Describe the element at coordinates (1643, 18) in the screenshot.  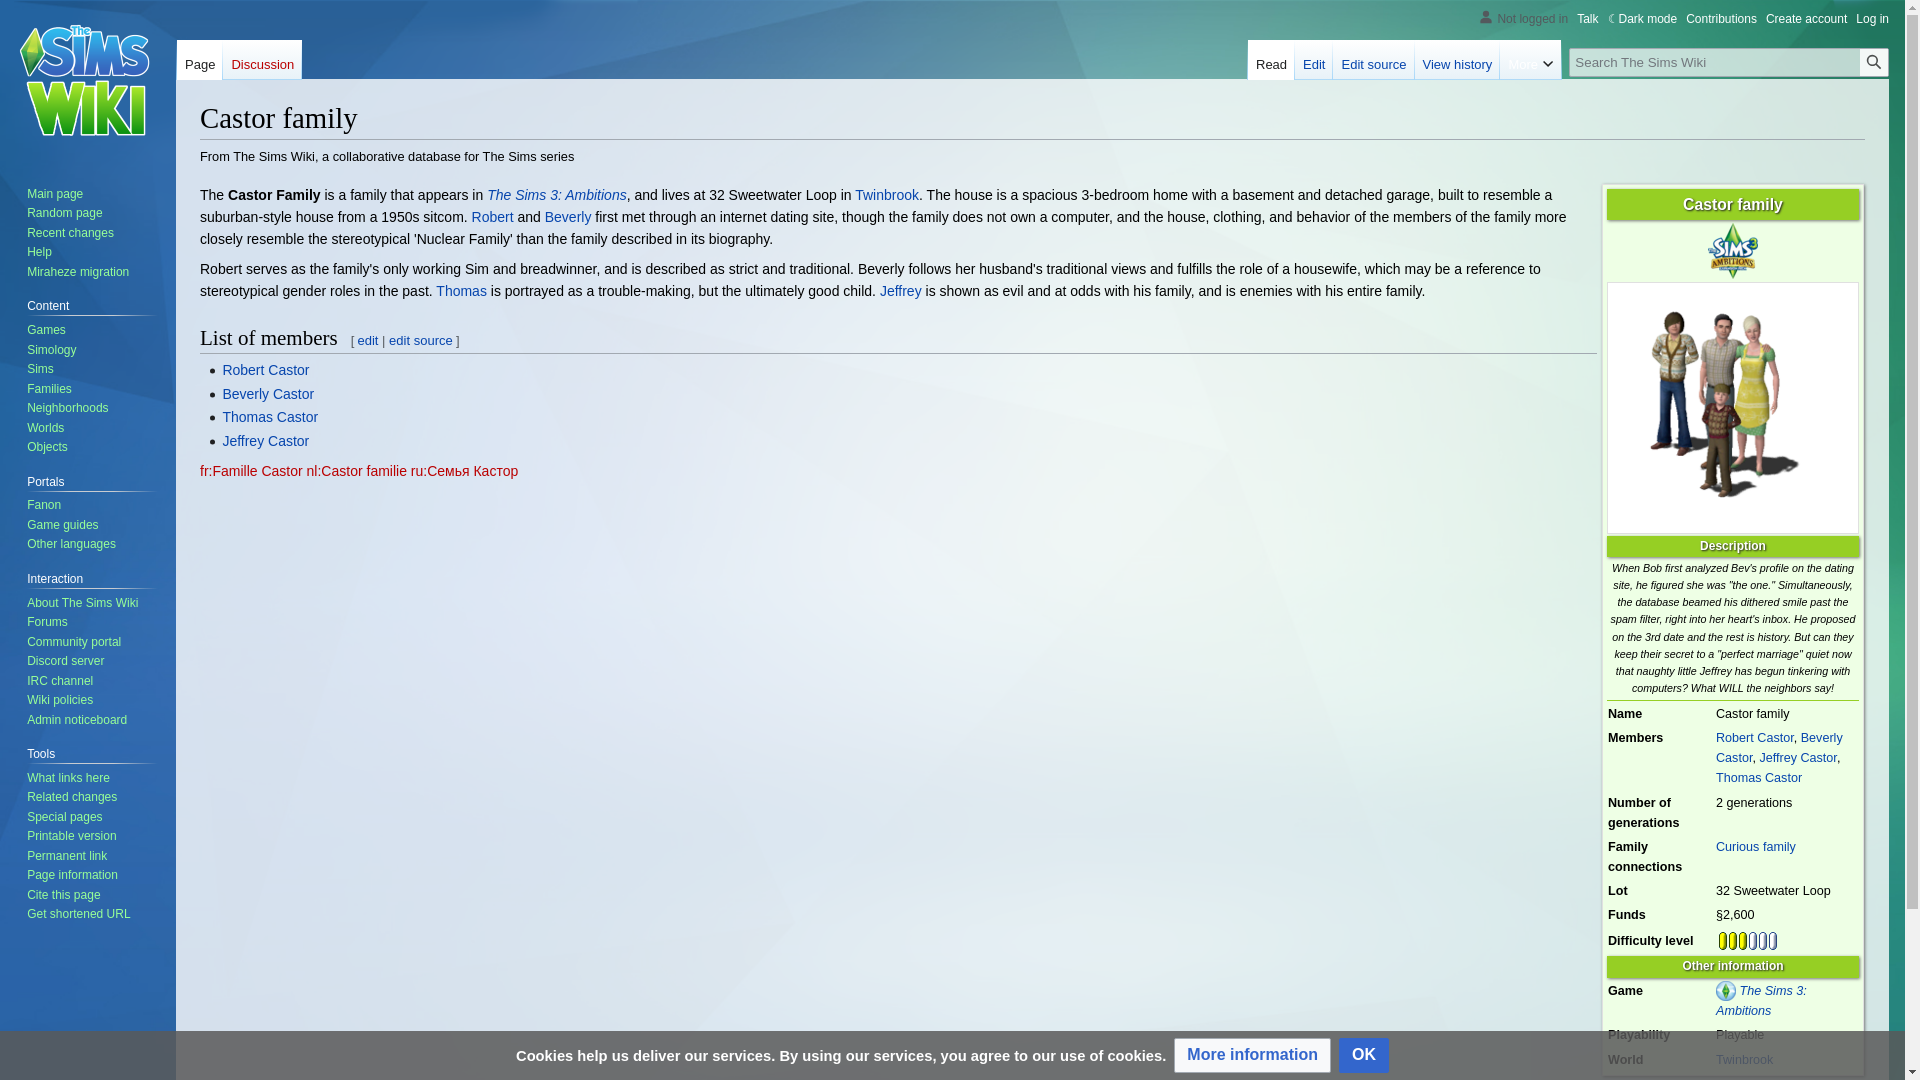
I see `Dark mode` at that location.